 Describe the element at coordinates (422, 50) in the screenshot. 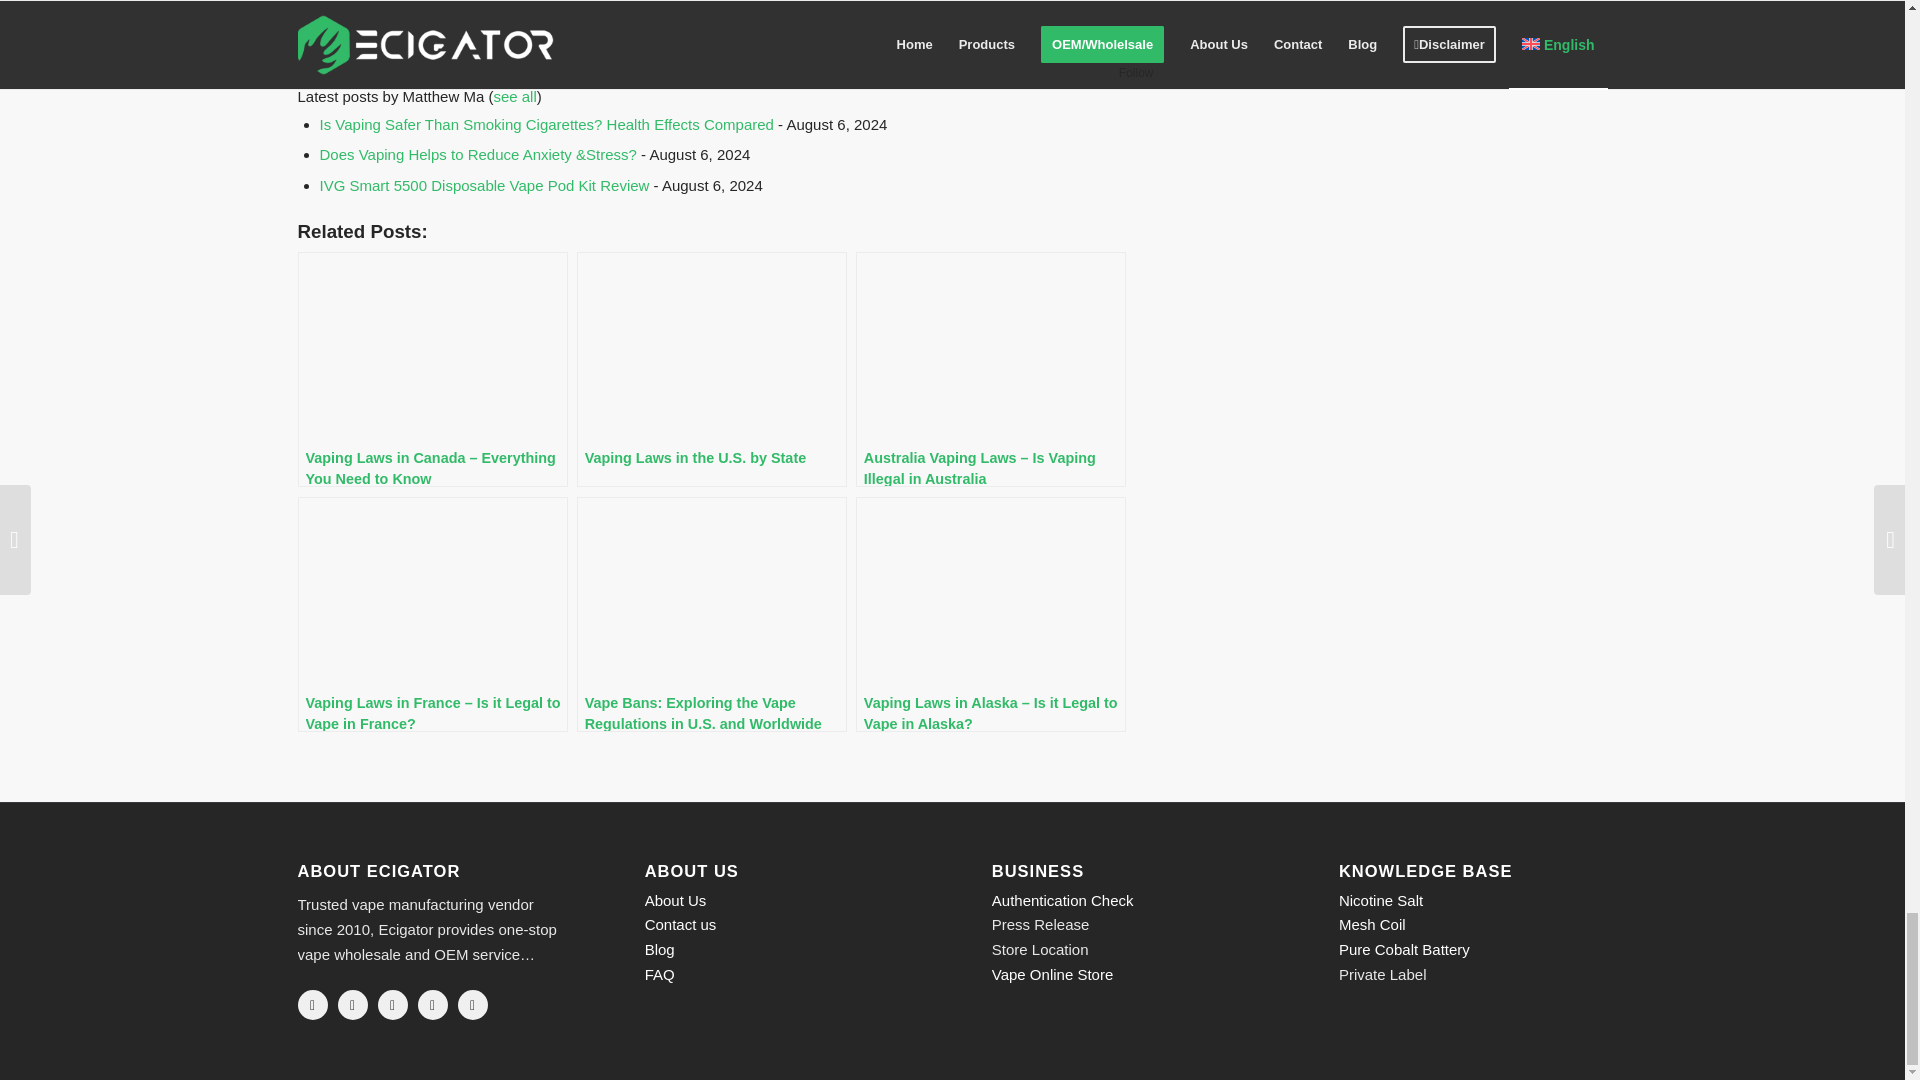

I see `Matthew Ma` at that location.